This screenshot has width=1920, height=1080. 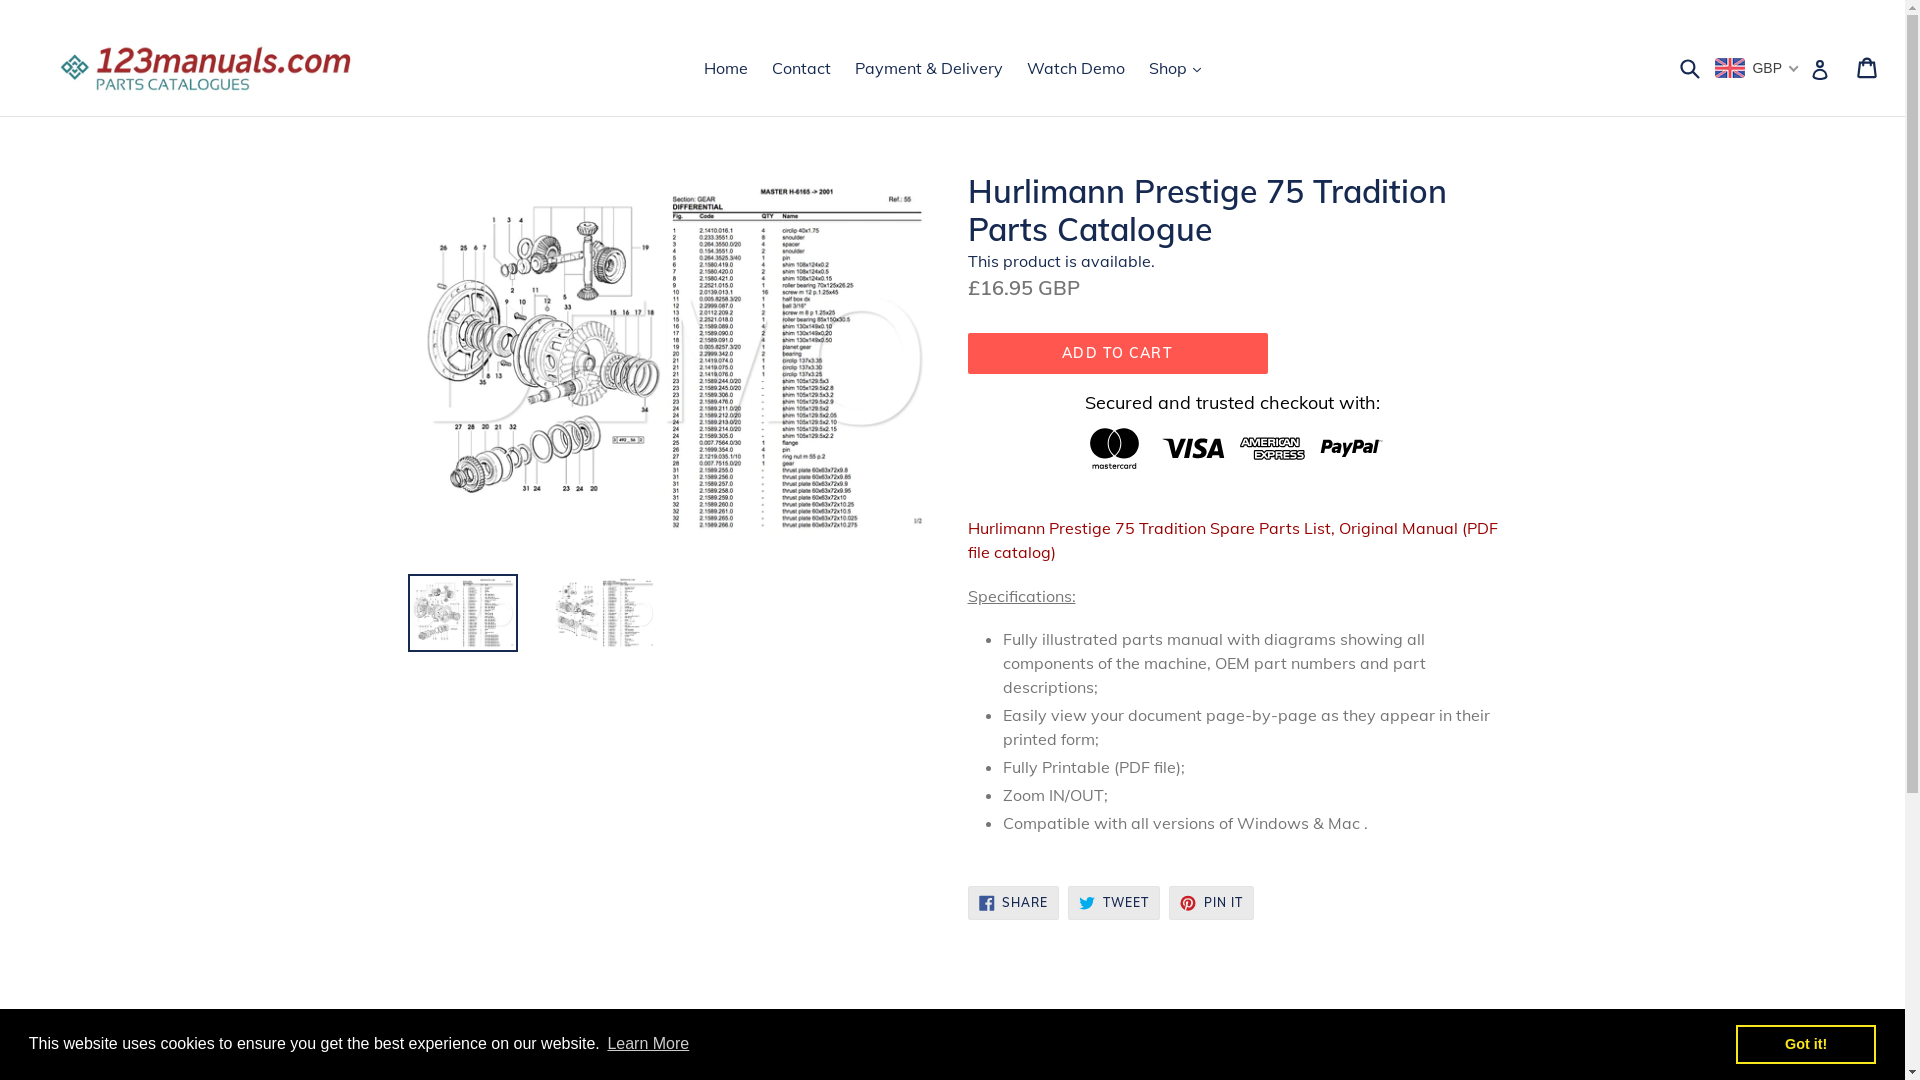 What do you see at coordinates (1076, 68) in the screenshot?
I see `Watch Demo` at bounding box center [1076, 68].